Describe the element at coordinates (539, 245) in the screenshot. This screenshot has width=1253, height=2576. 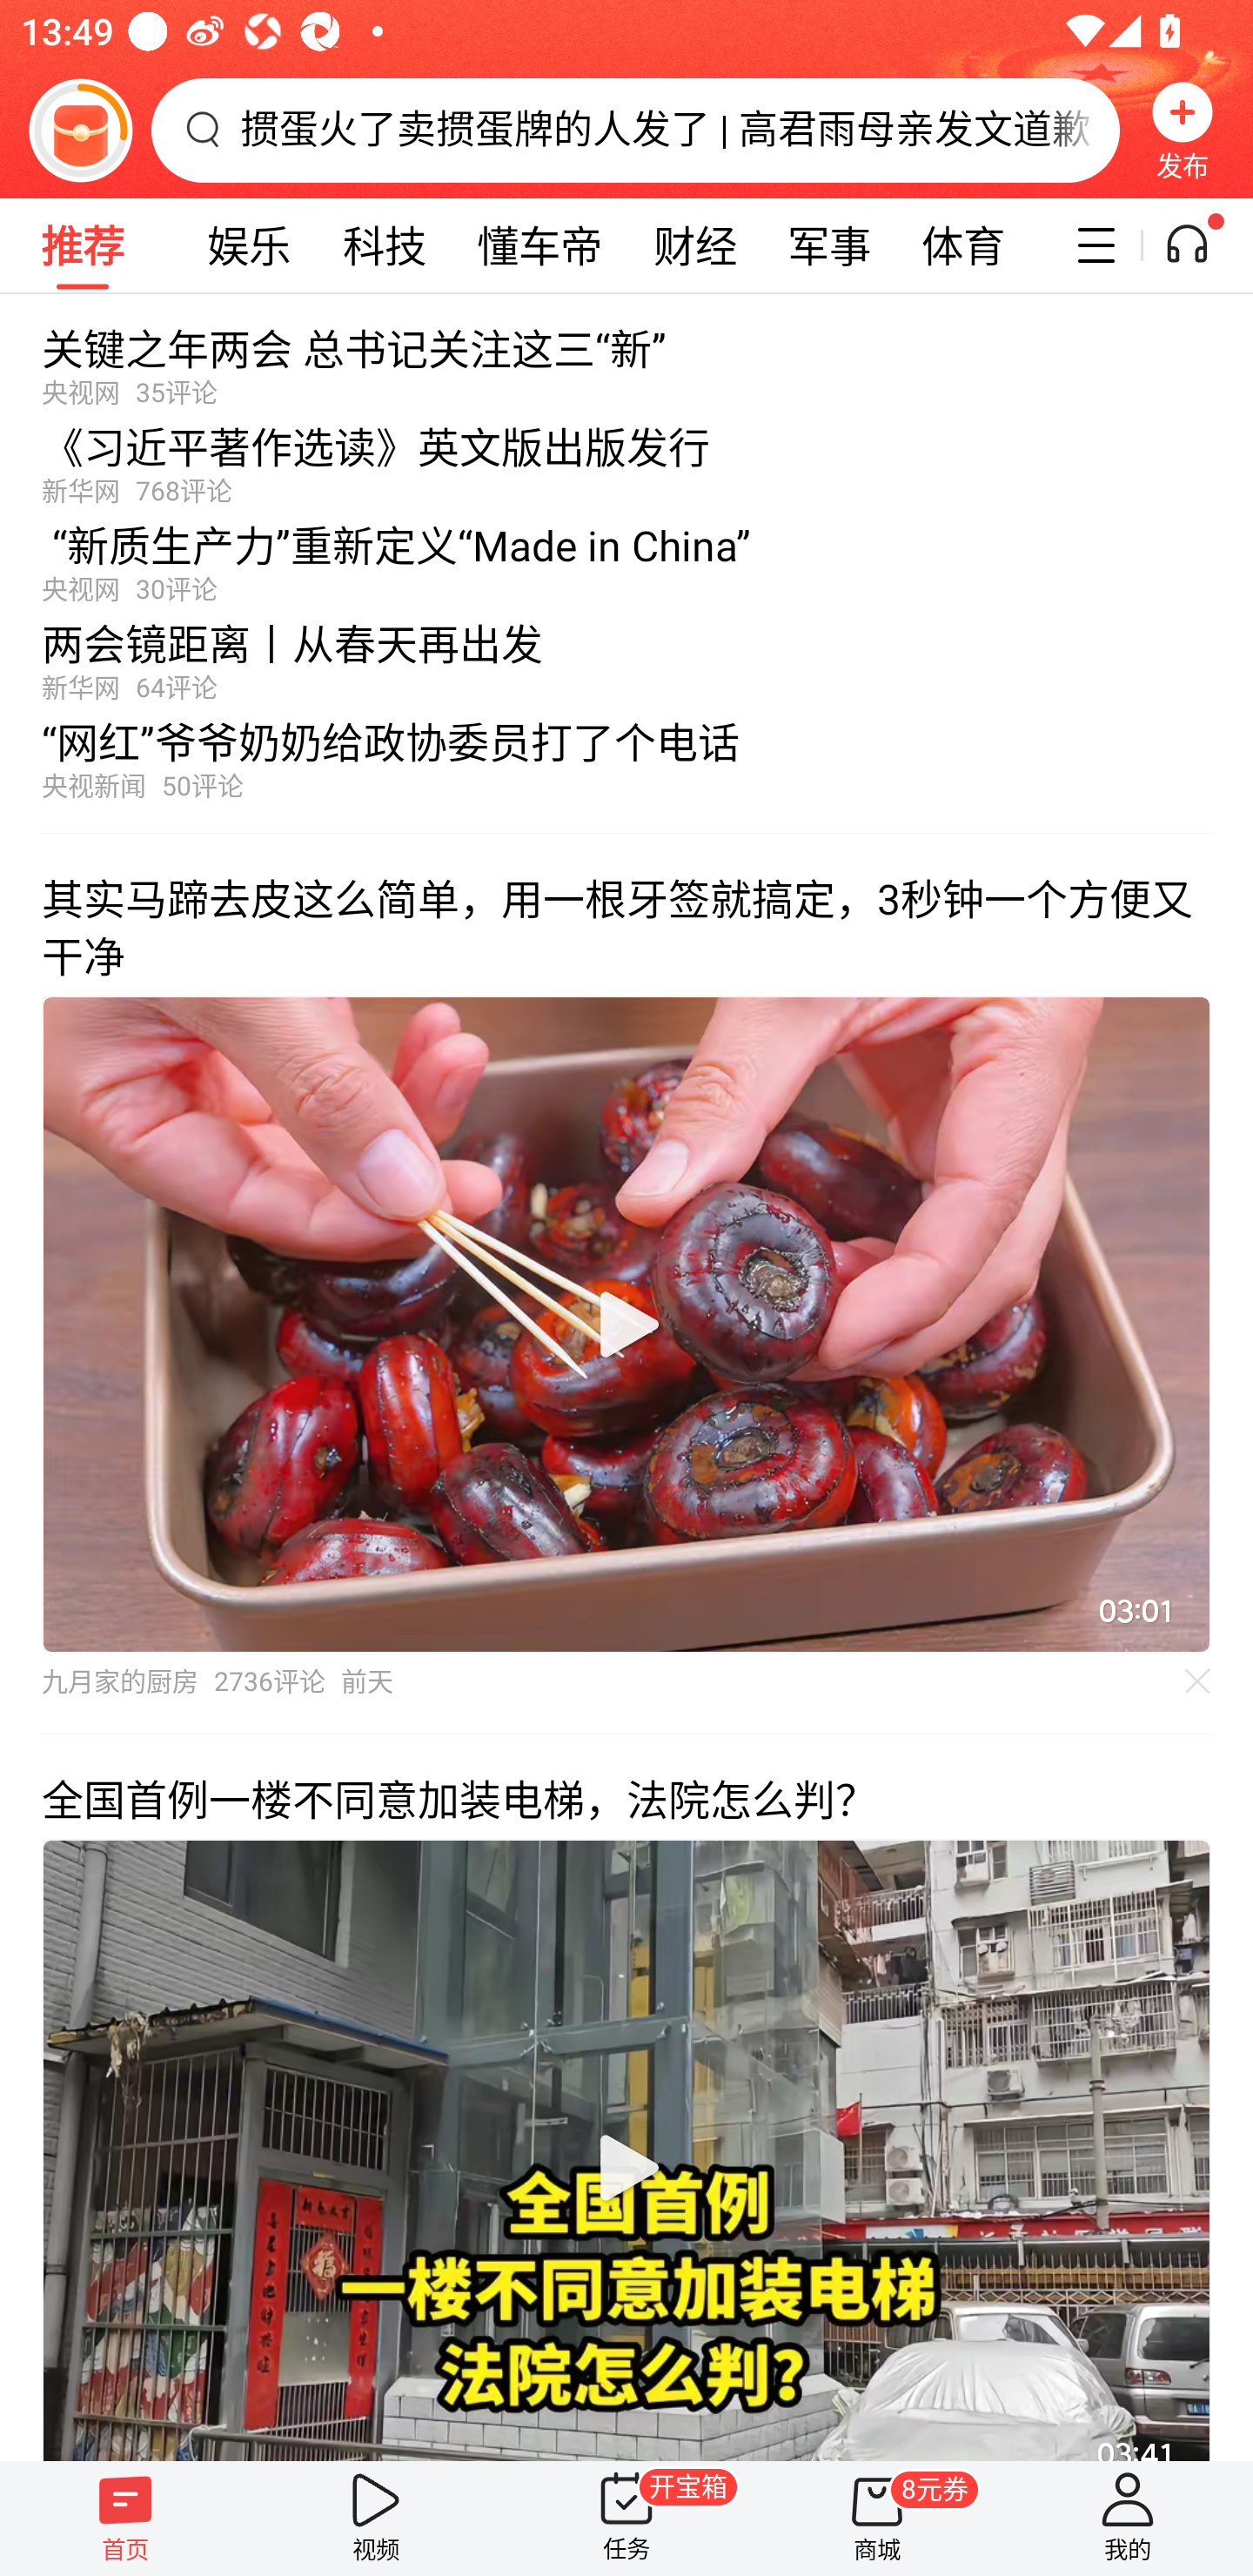
I see `懂车帝` at that location.